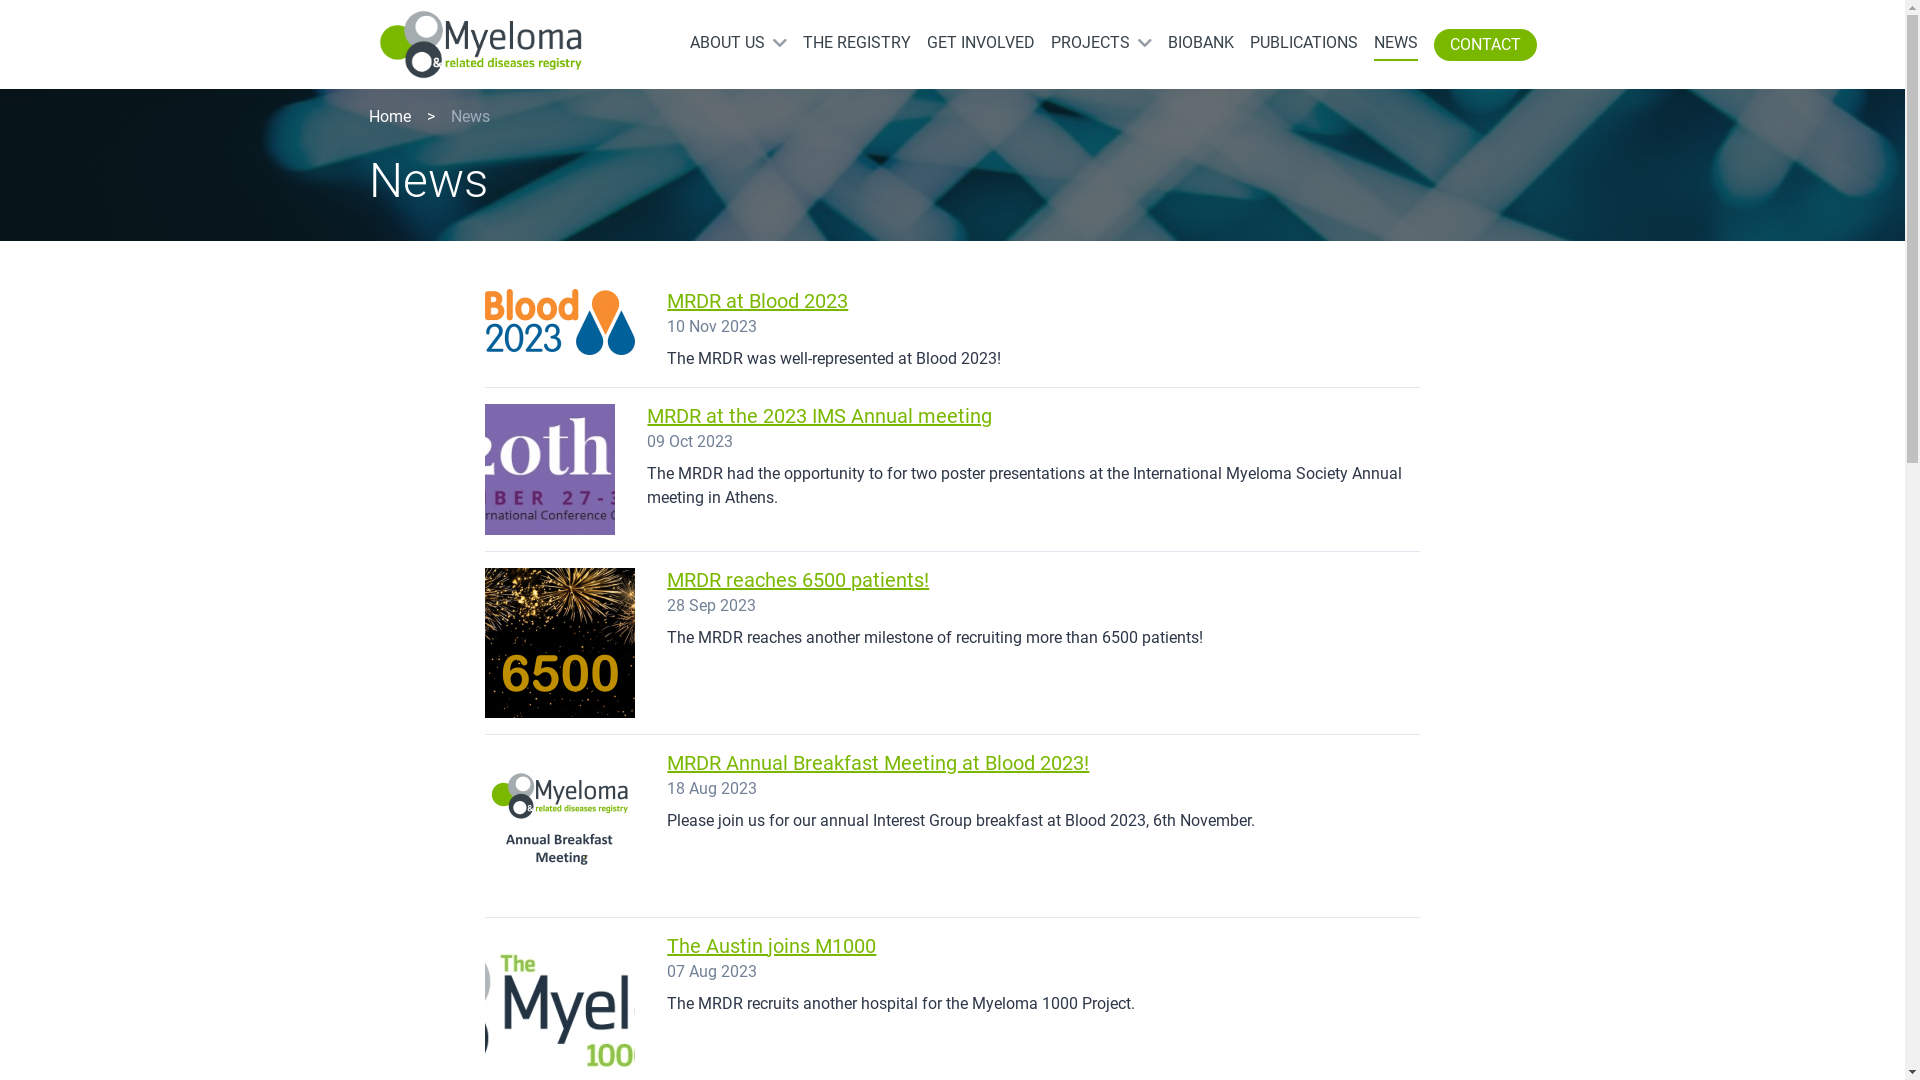  Describe the element at coordinates (798, 580) in the screenshot. I see `MRDR reaches 6500 patients!` at that location.